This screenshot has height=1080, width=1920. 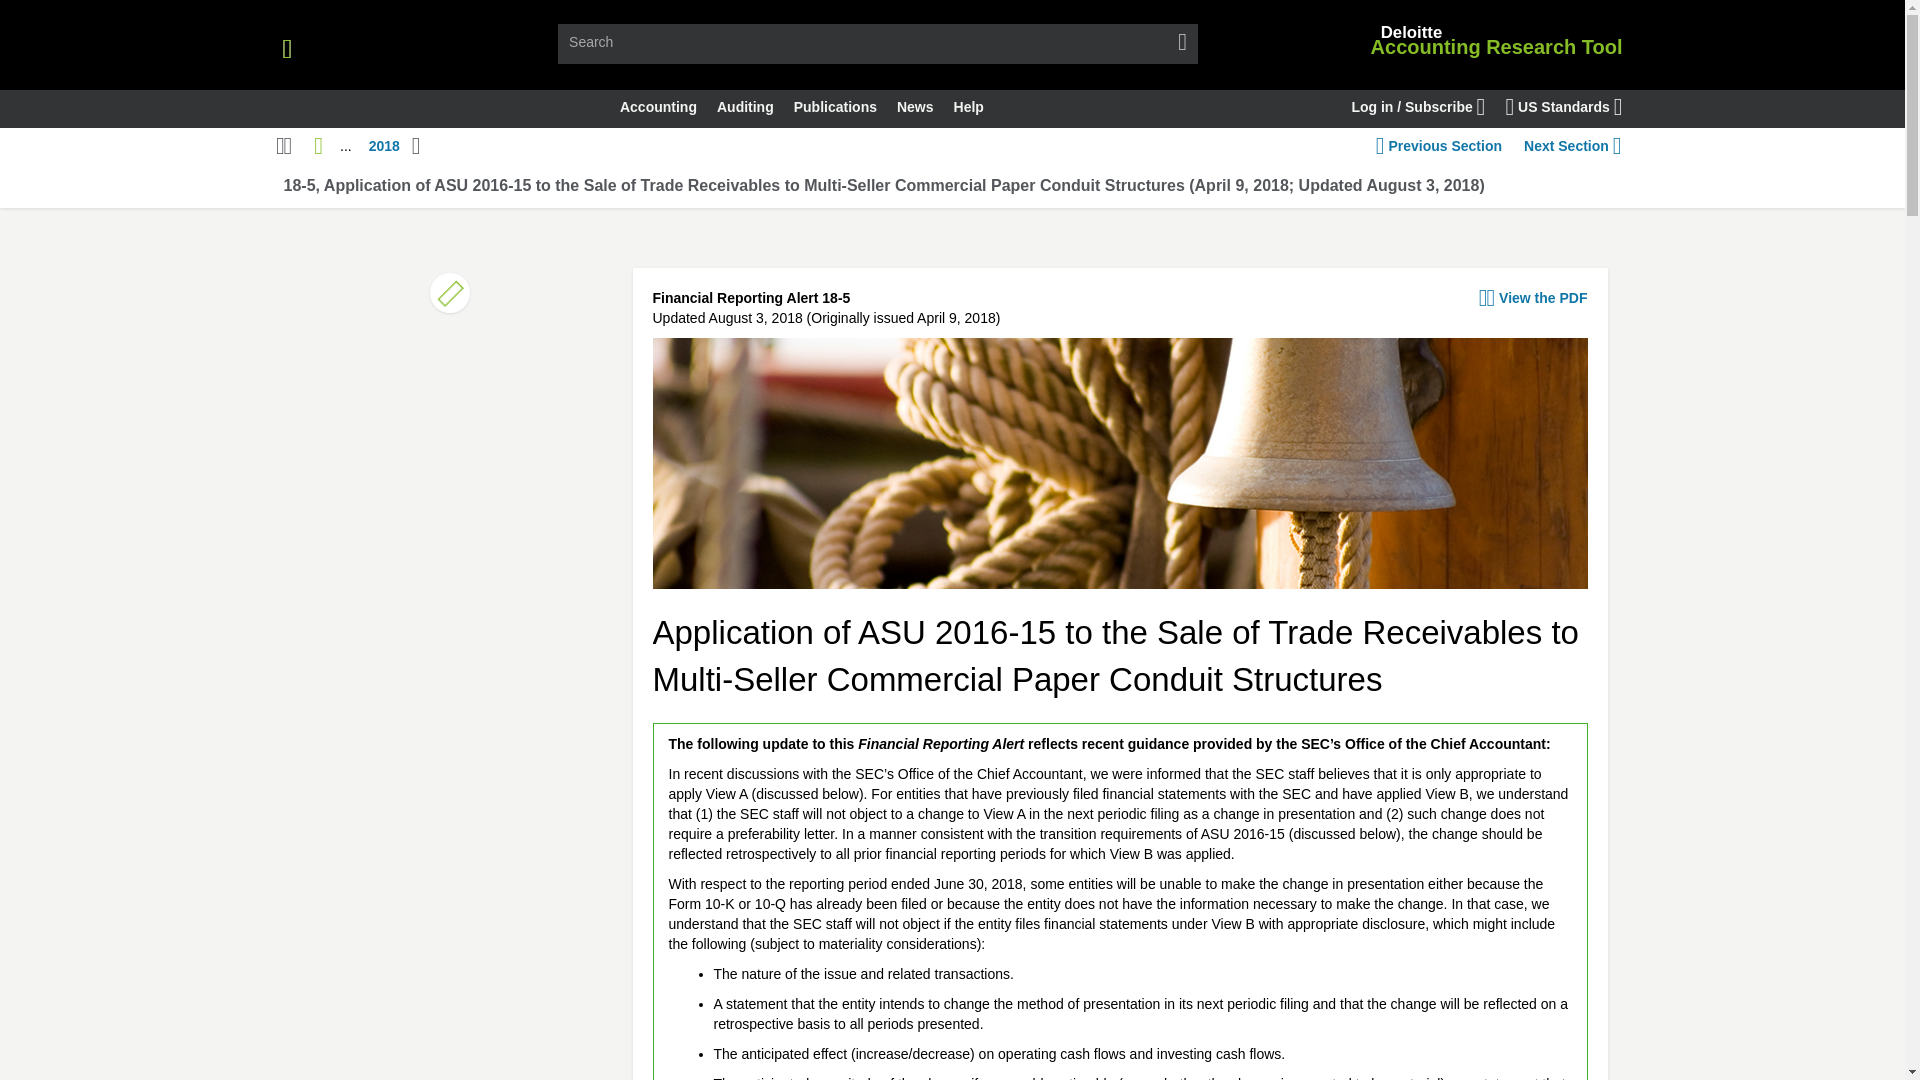 What do you see at coordinates (969, 108) in the screenshot?
I see `Help` at bounding box center [969, 108].